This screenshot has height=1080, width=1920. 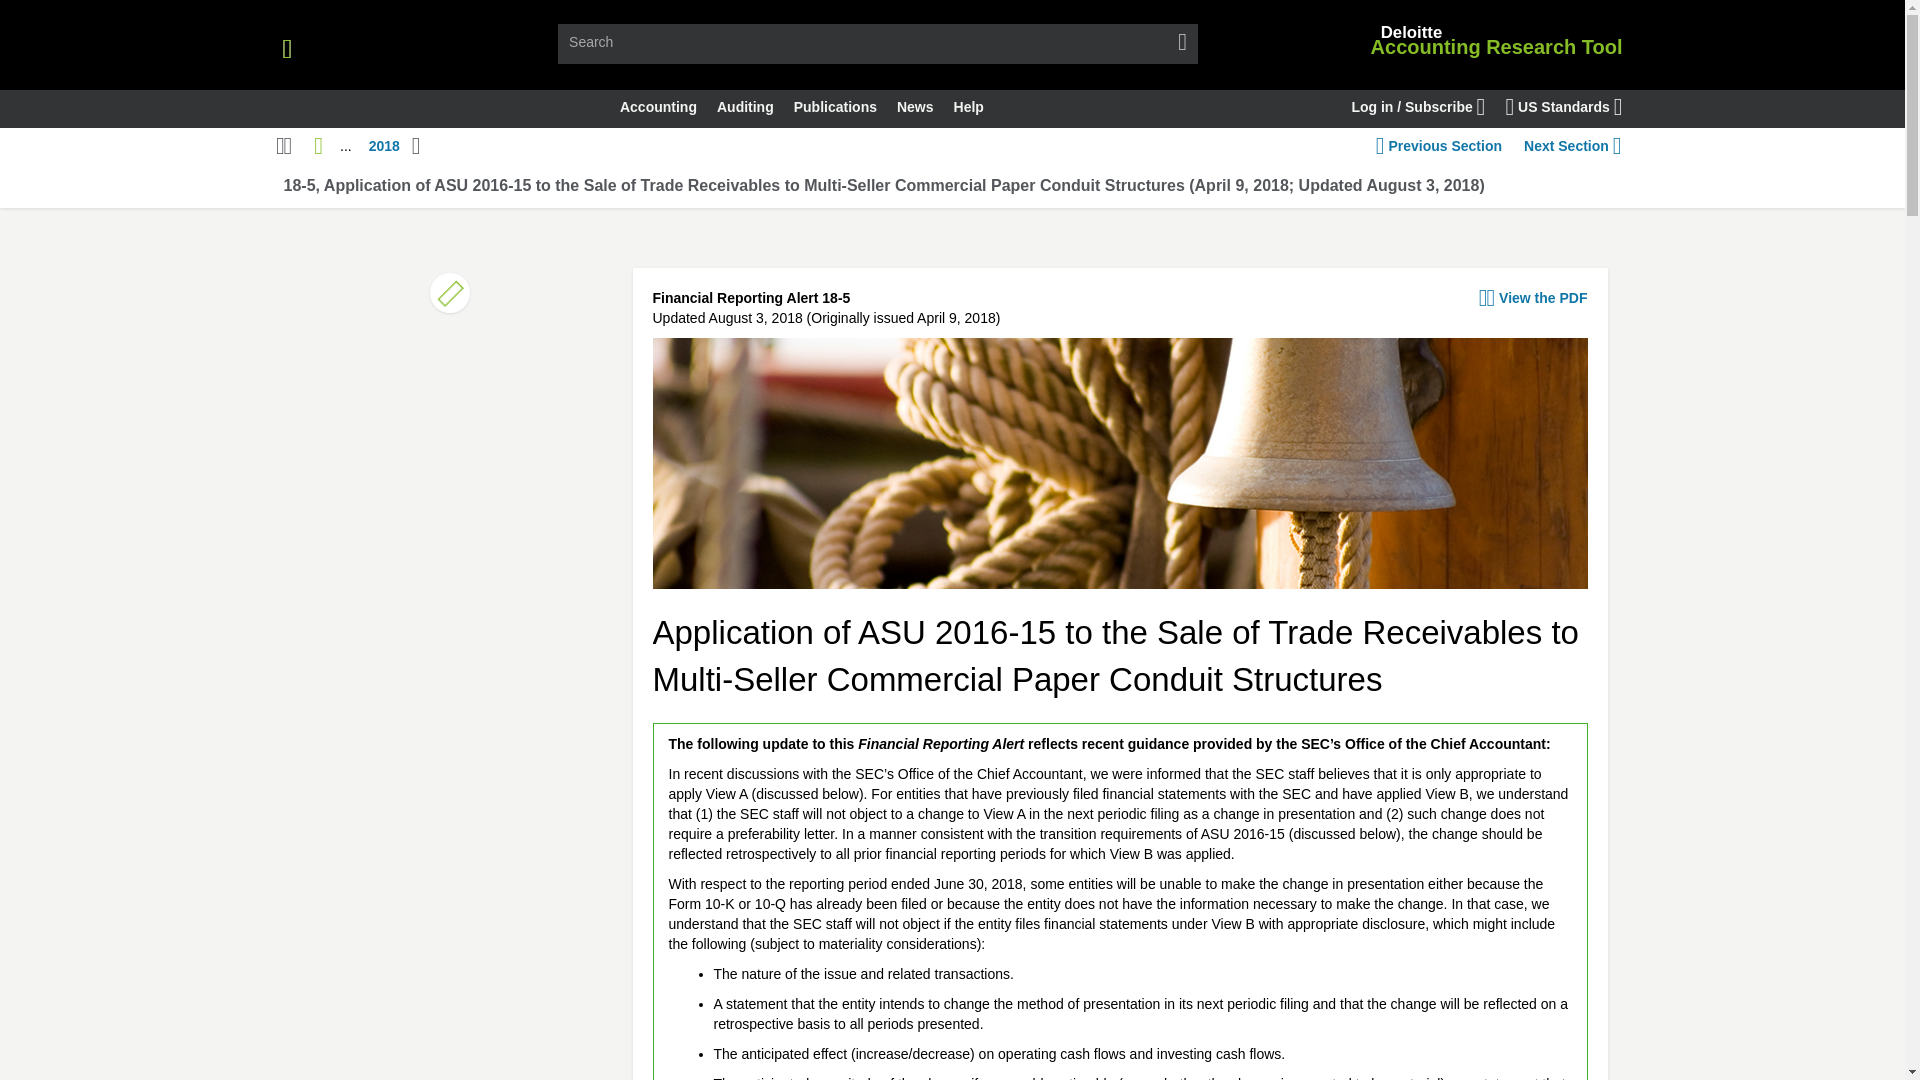 What do you see at coordinates (969, 108) in the screenshot?
I see `Help` at bounding box center [969, 108].